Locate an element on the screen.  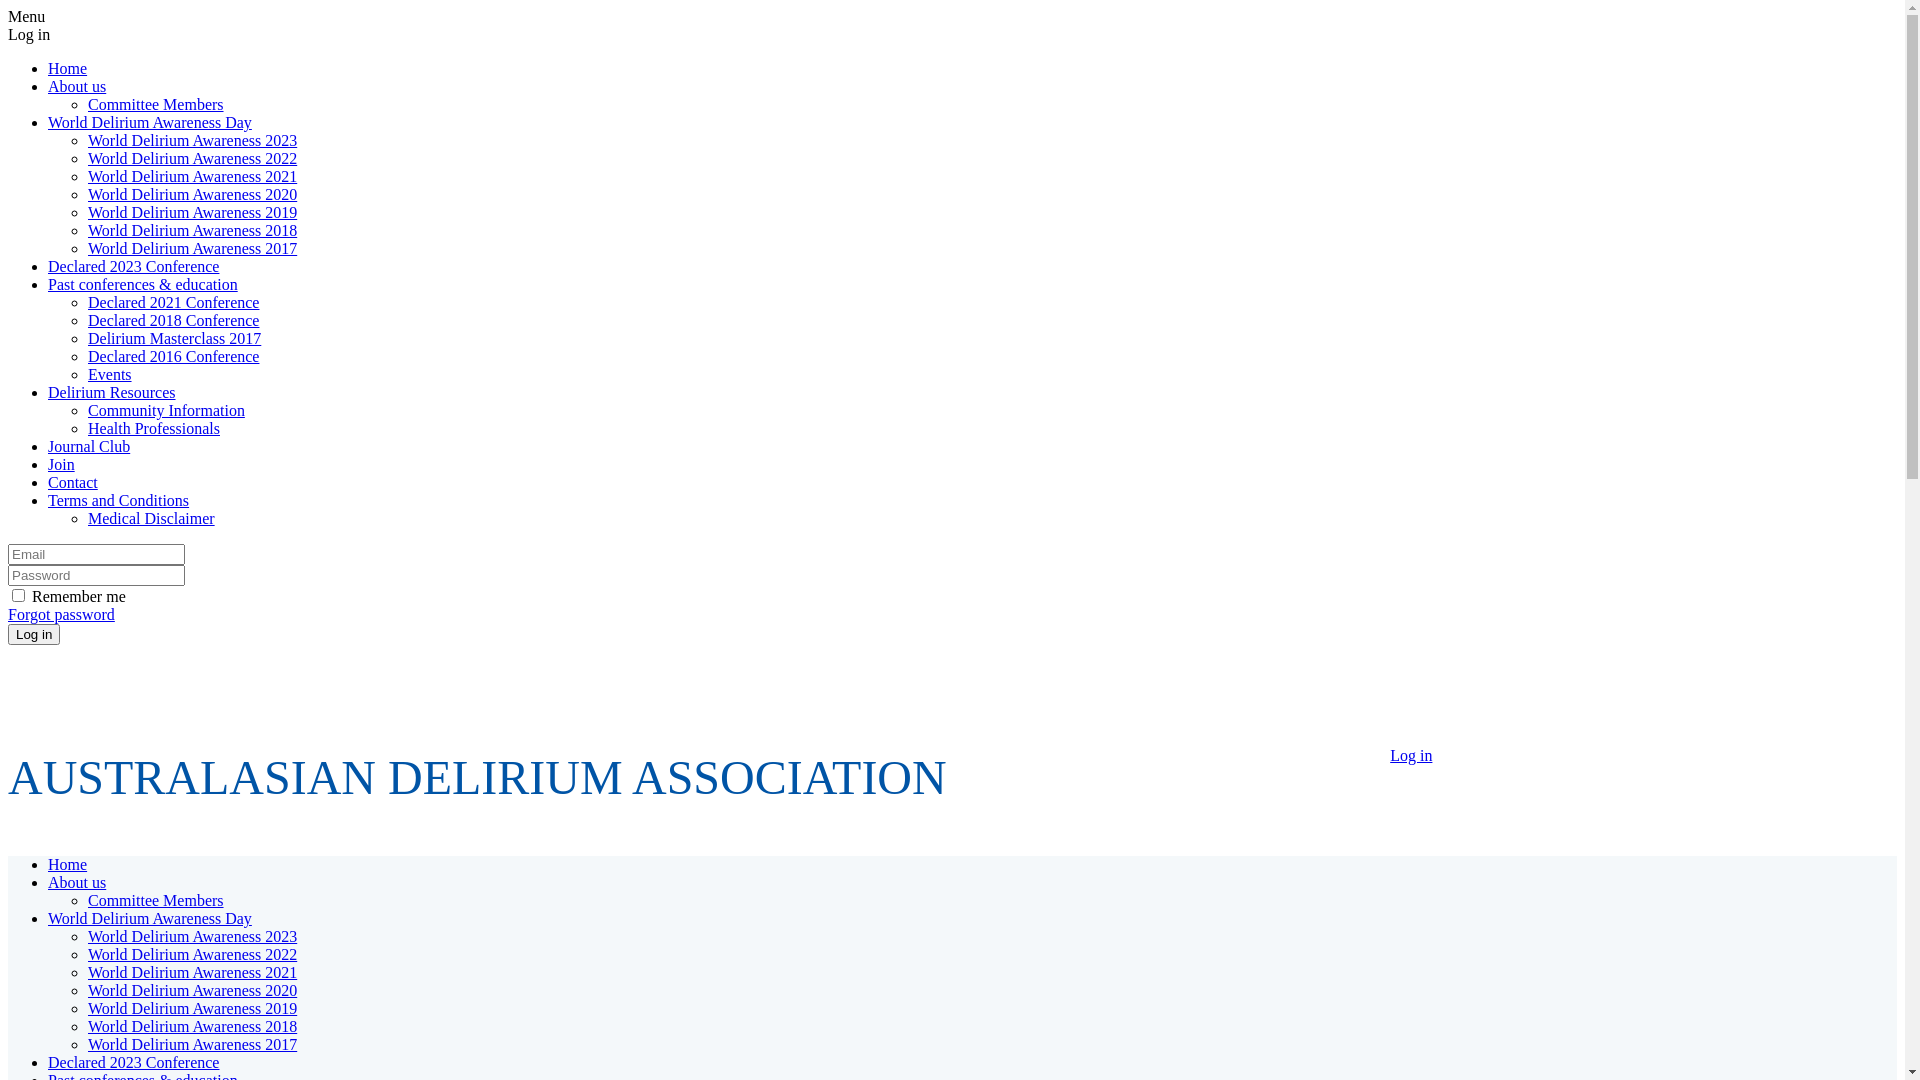
Events is located at coordinates (110, 374).